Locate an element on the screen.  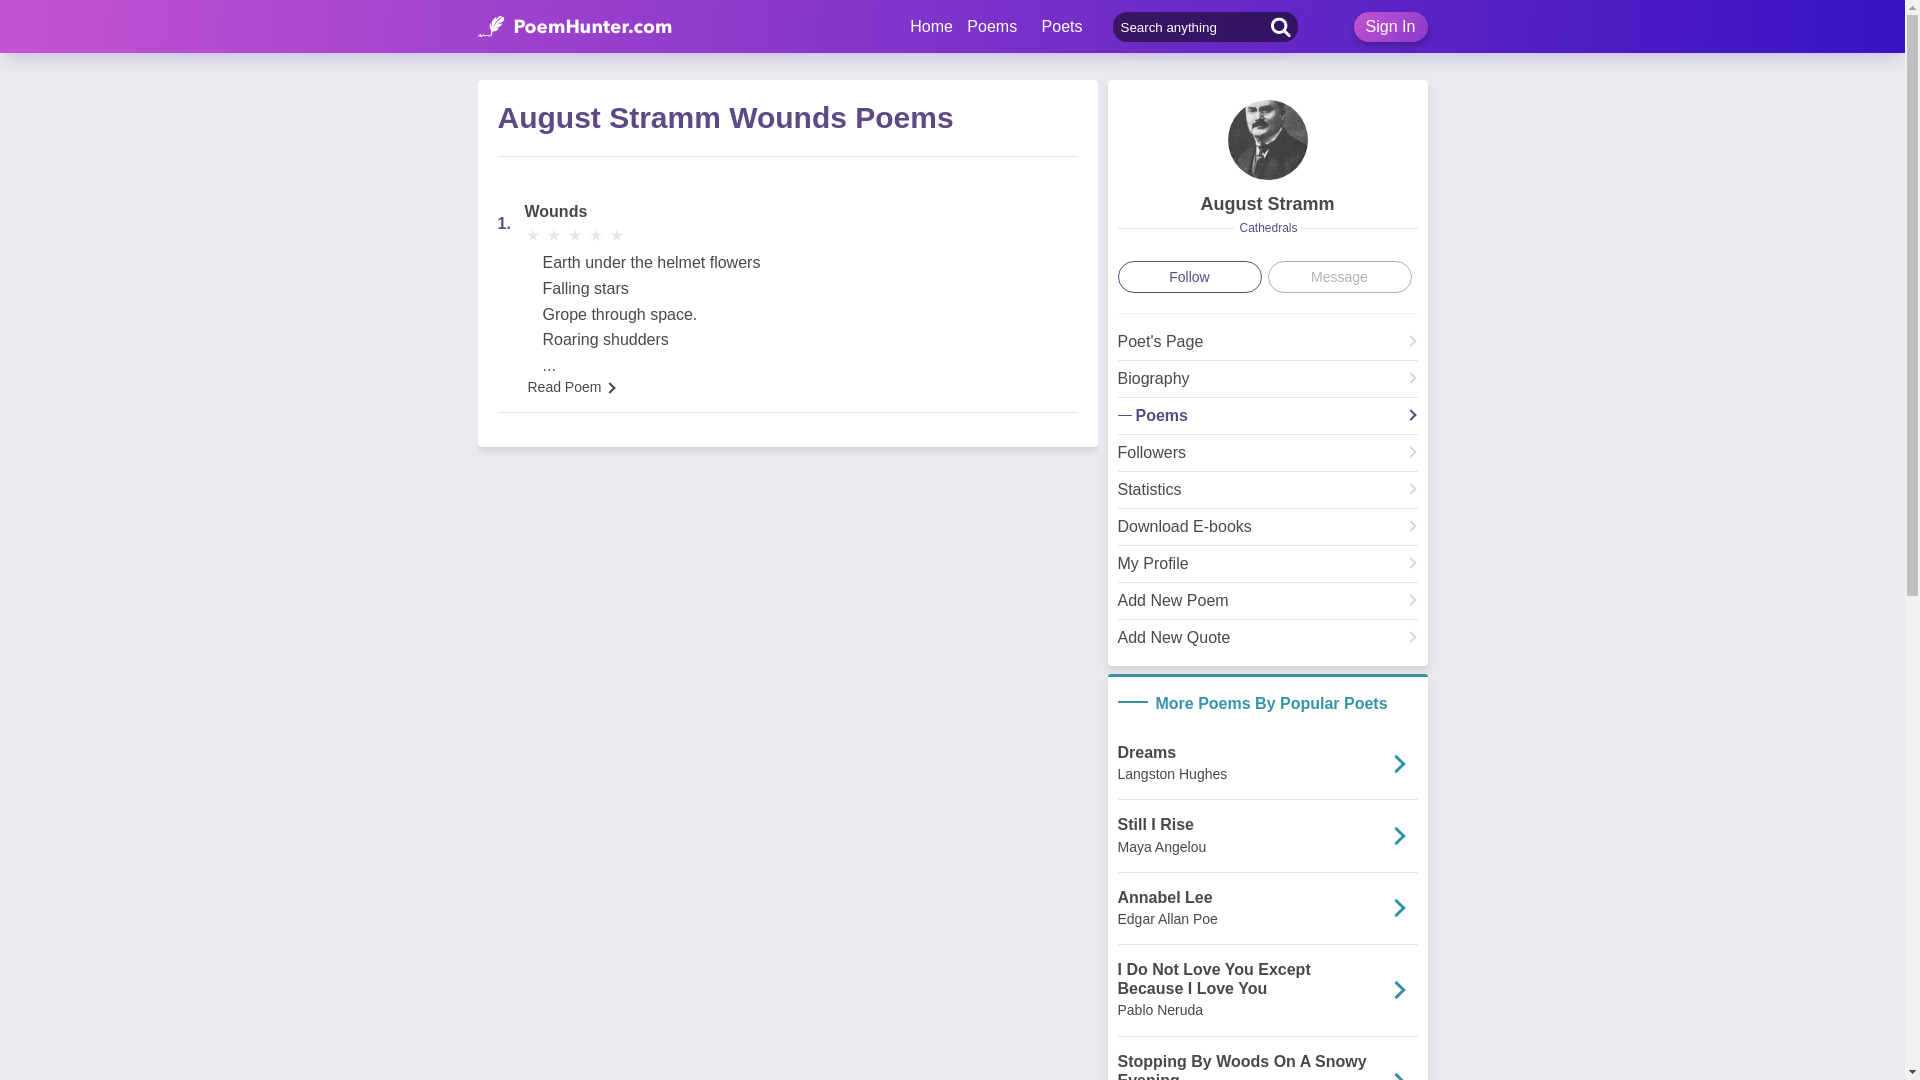
My Profile is located at coordinates (1268, 570).